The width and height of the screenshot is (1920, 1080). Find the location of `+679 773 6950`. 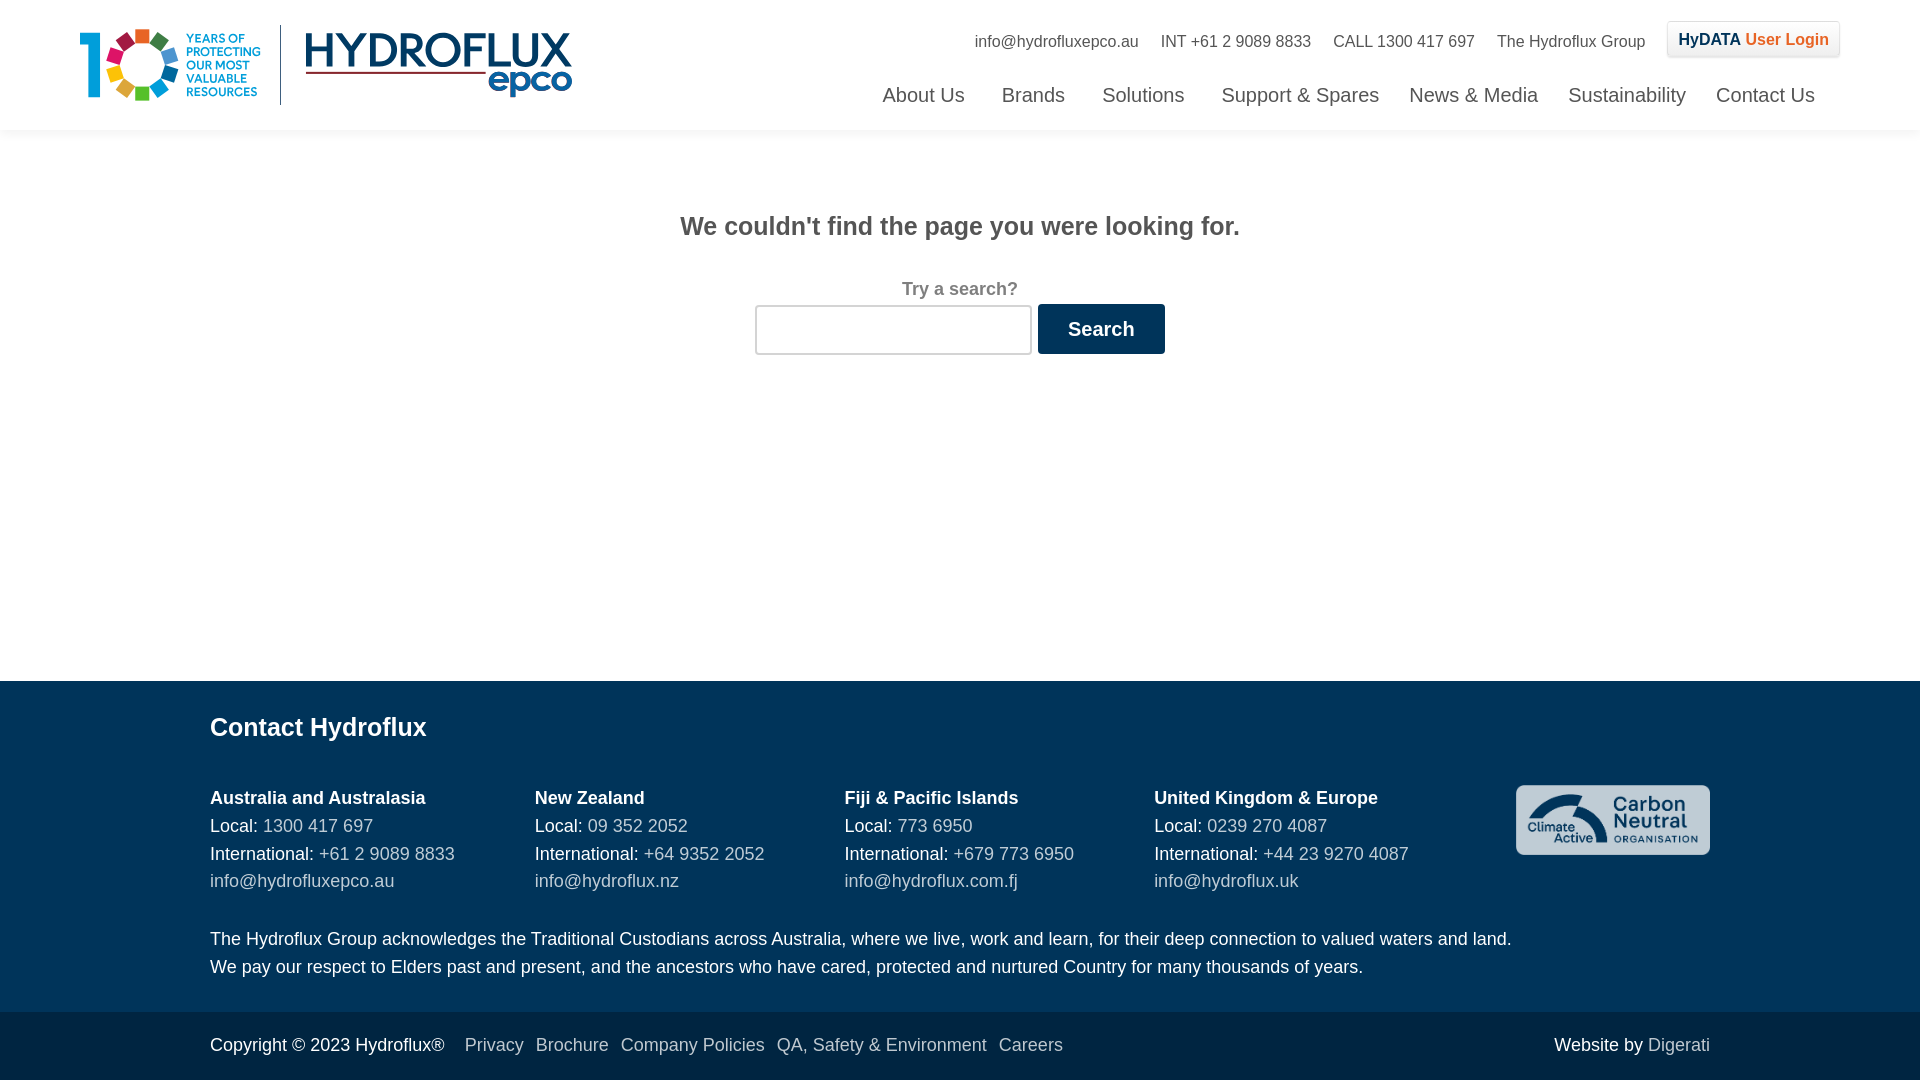

+679 773 6950 is located at coordinates (1014, 854).